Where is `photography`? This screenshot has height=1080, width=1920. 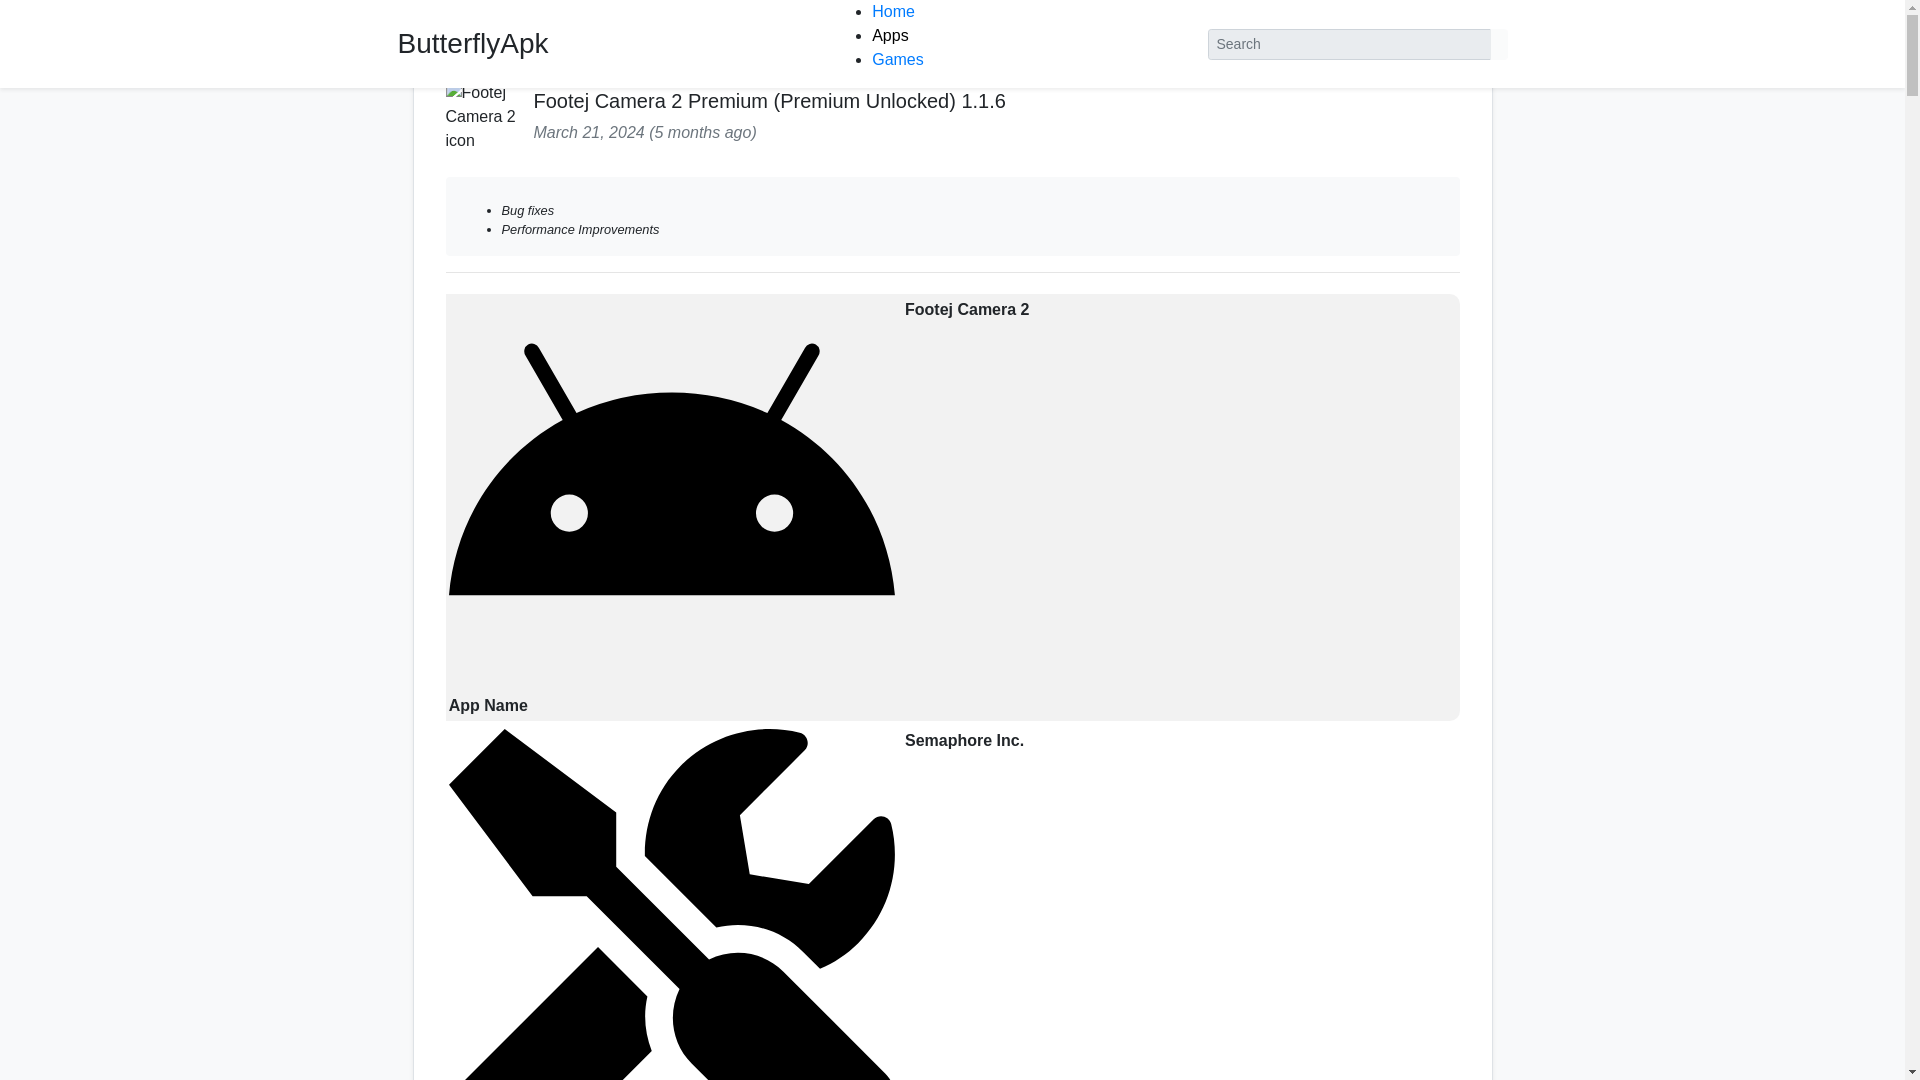
photography is located at coordinates (557, 40).